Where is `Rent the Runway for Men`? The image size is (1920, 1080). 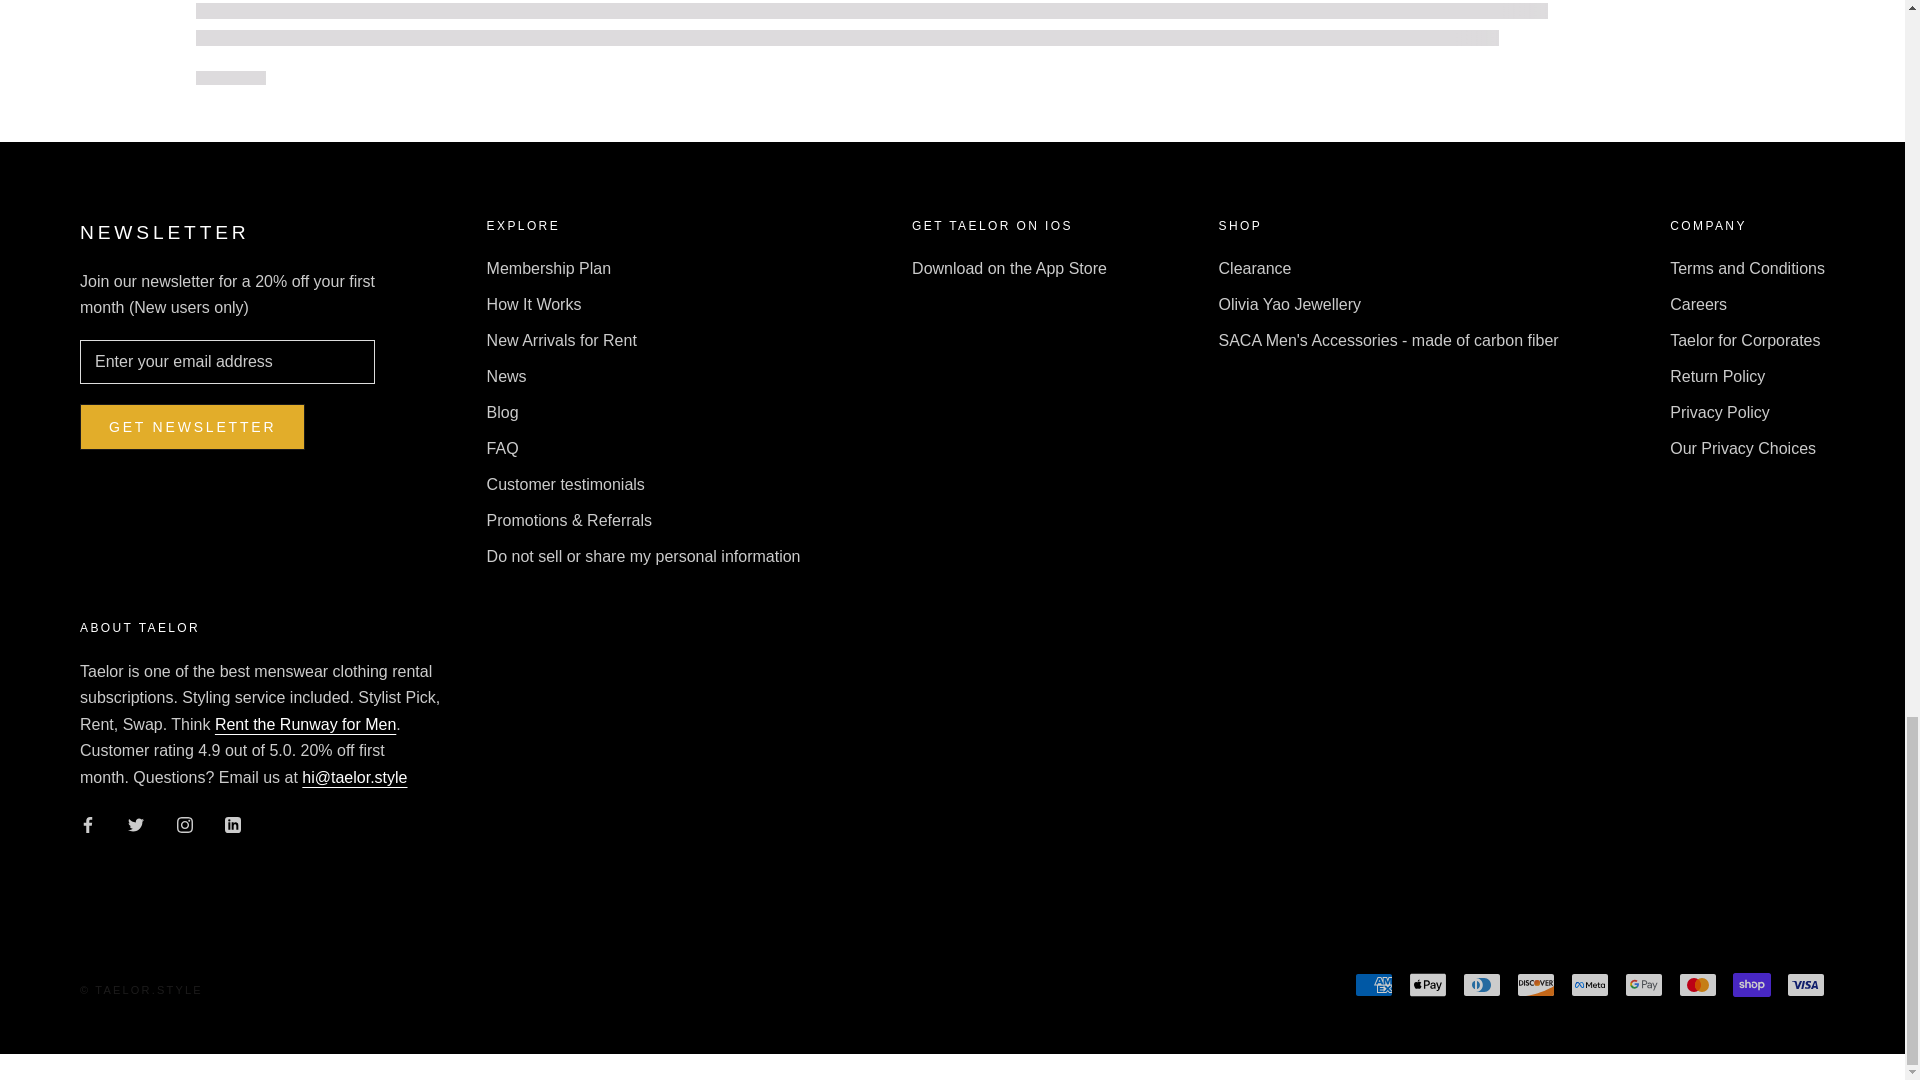
Rent the Runway for Men is located at coordinates (305, 724).